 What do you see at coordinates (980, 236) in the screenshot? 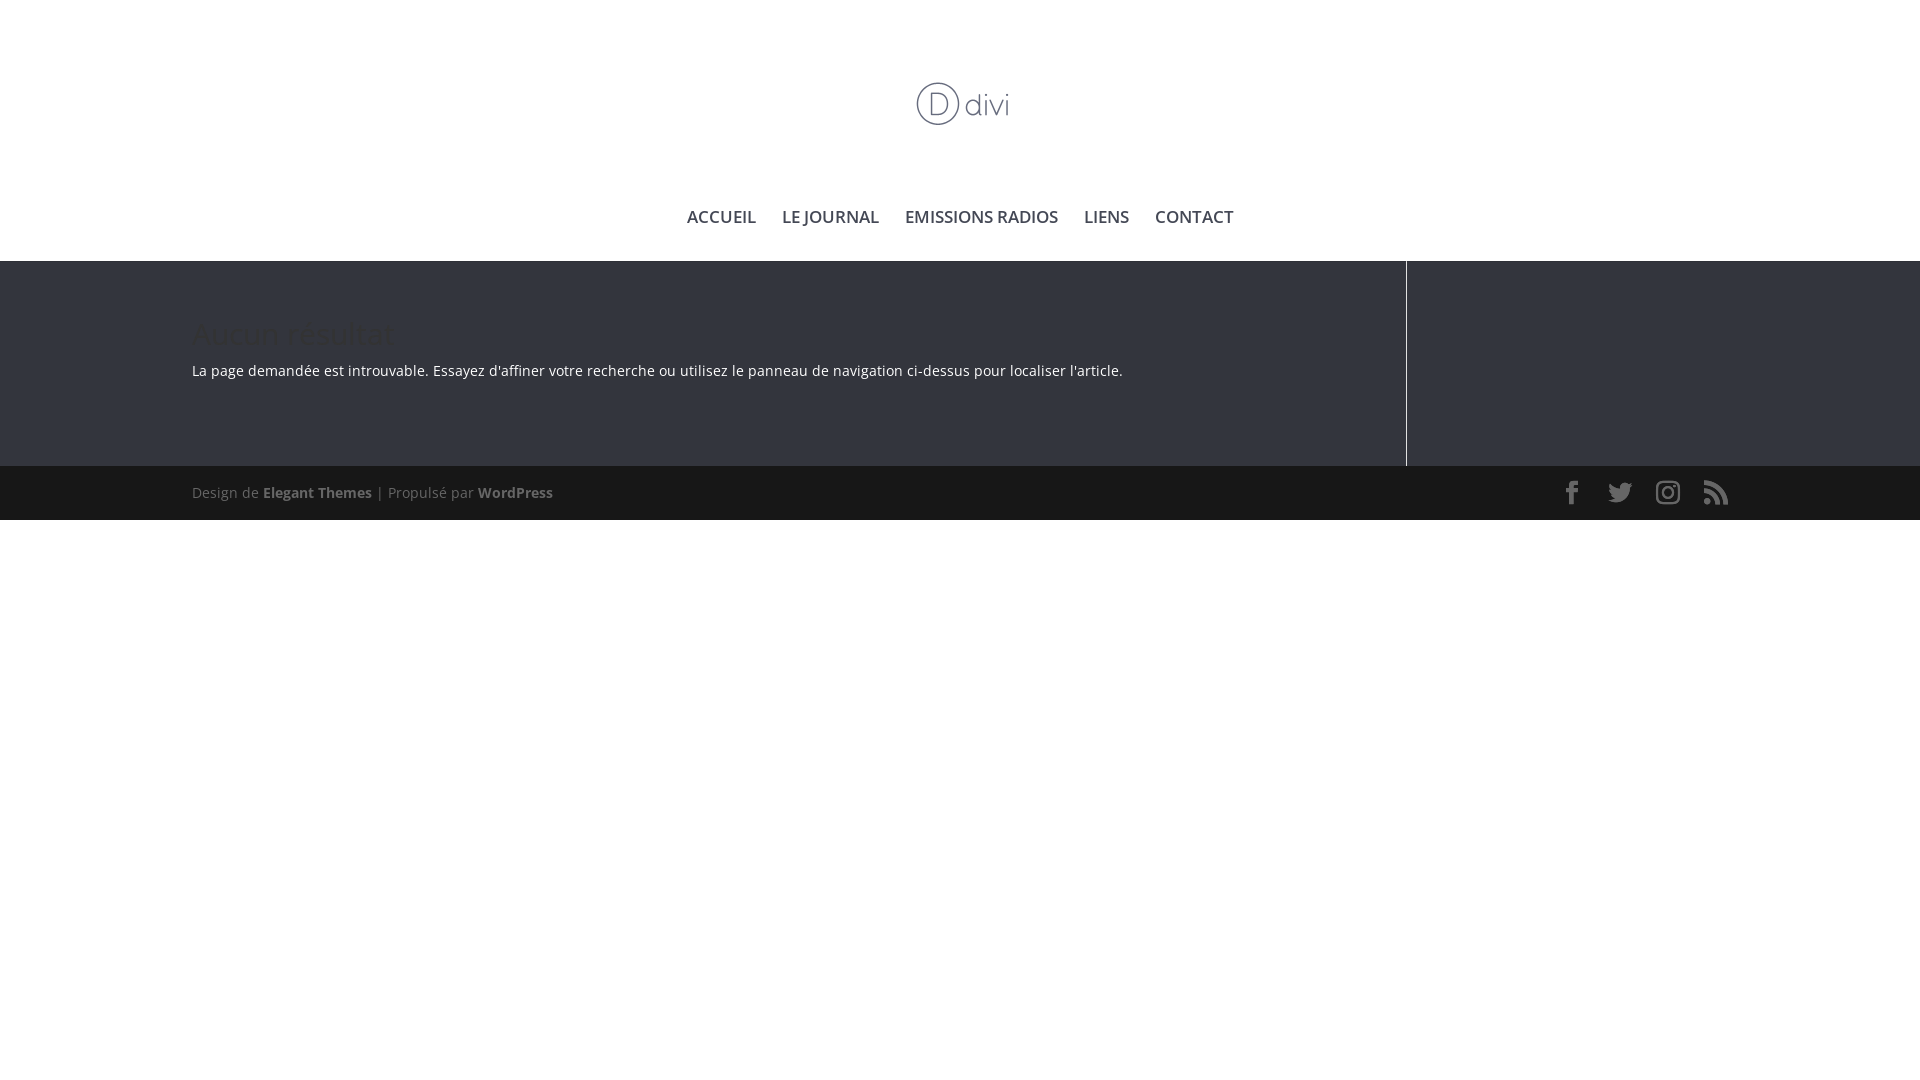
I see `EMISSIONS RADIOS` at bounding box center [980, 236].